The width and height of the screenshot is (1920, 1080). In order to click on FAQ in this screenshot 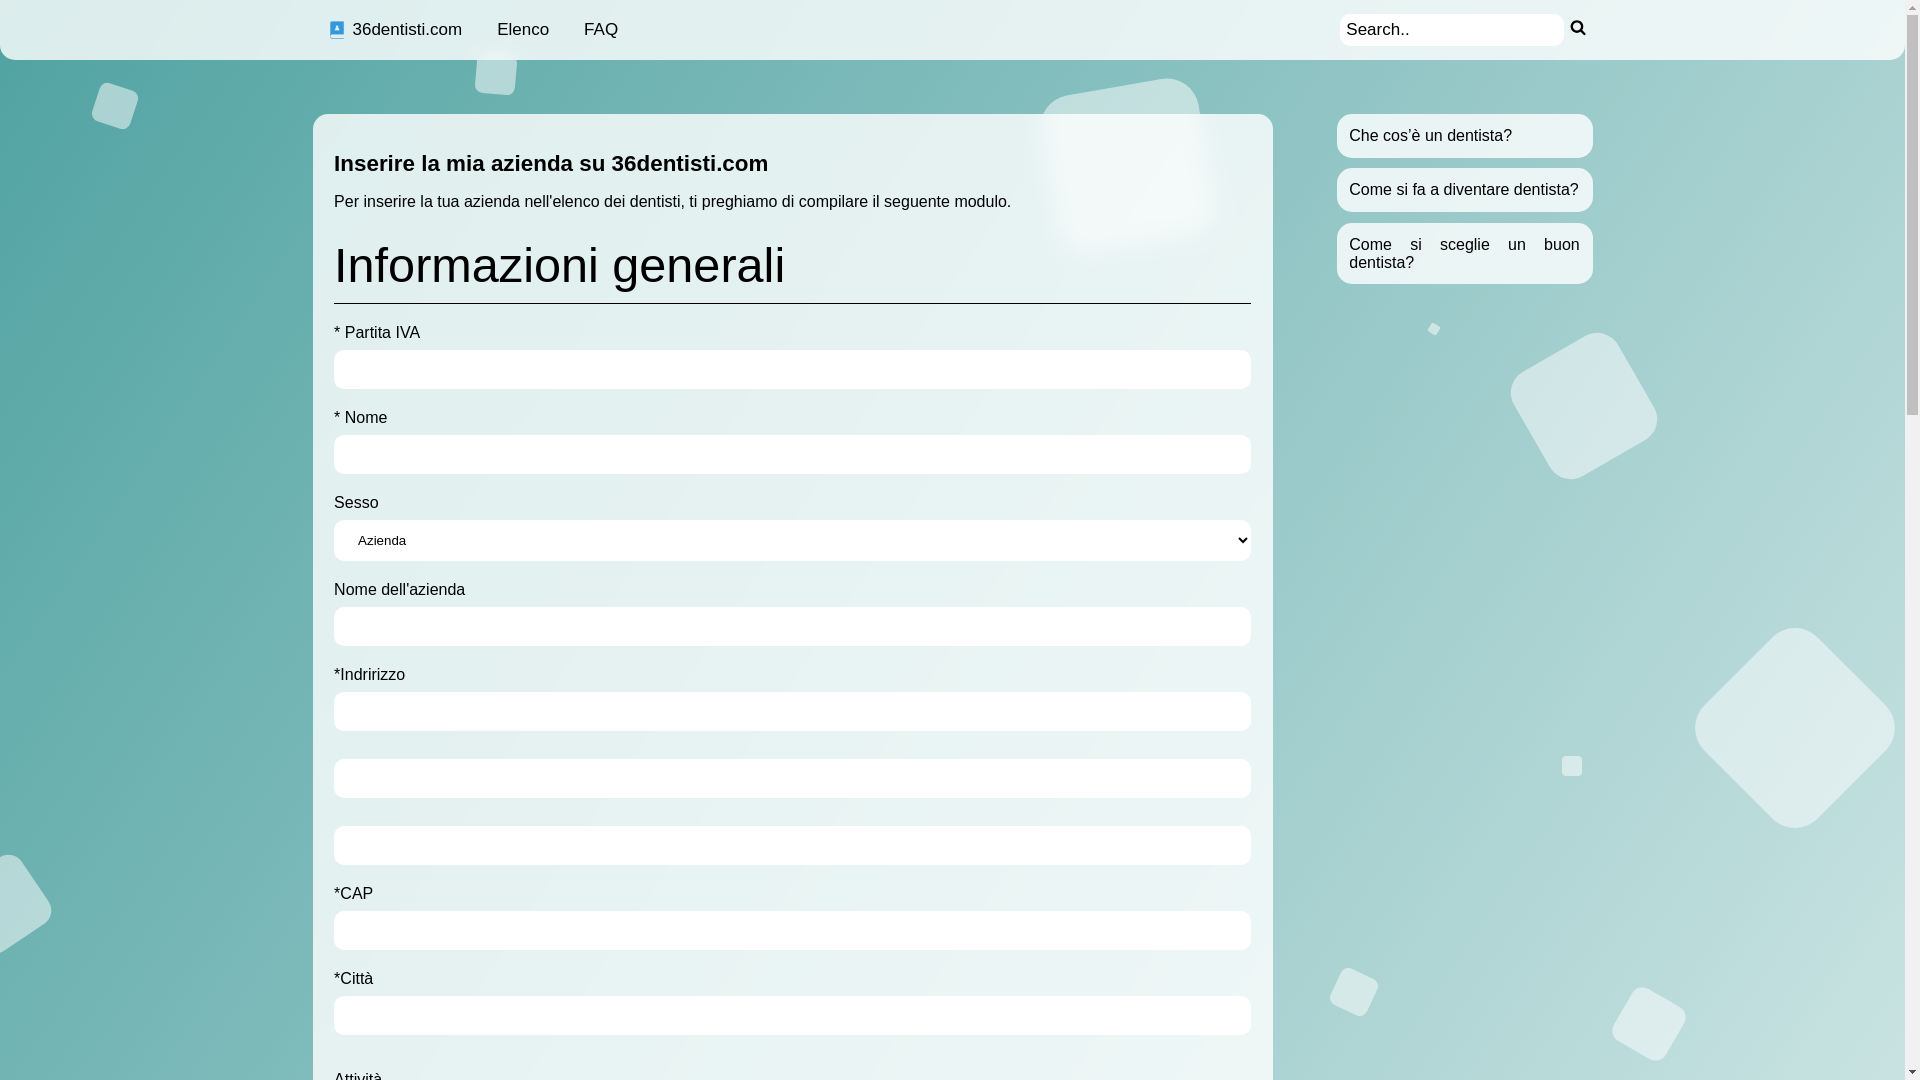, I will do `click(601, 30)`.